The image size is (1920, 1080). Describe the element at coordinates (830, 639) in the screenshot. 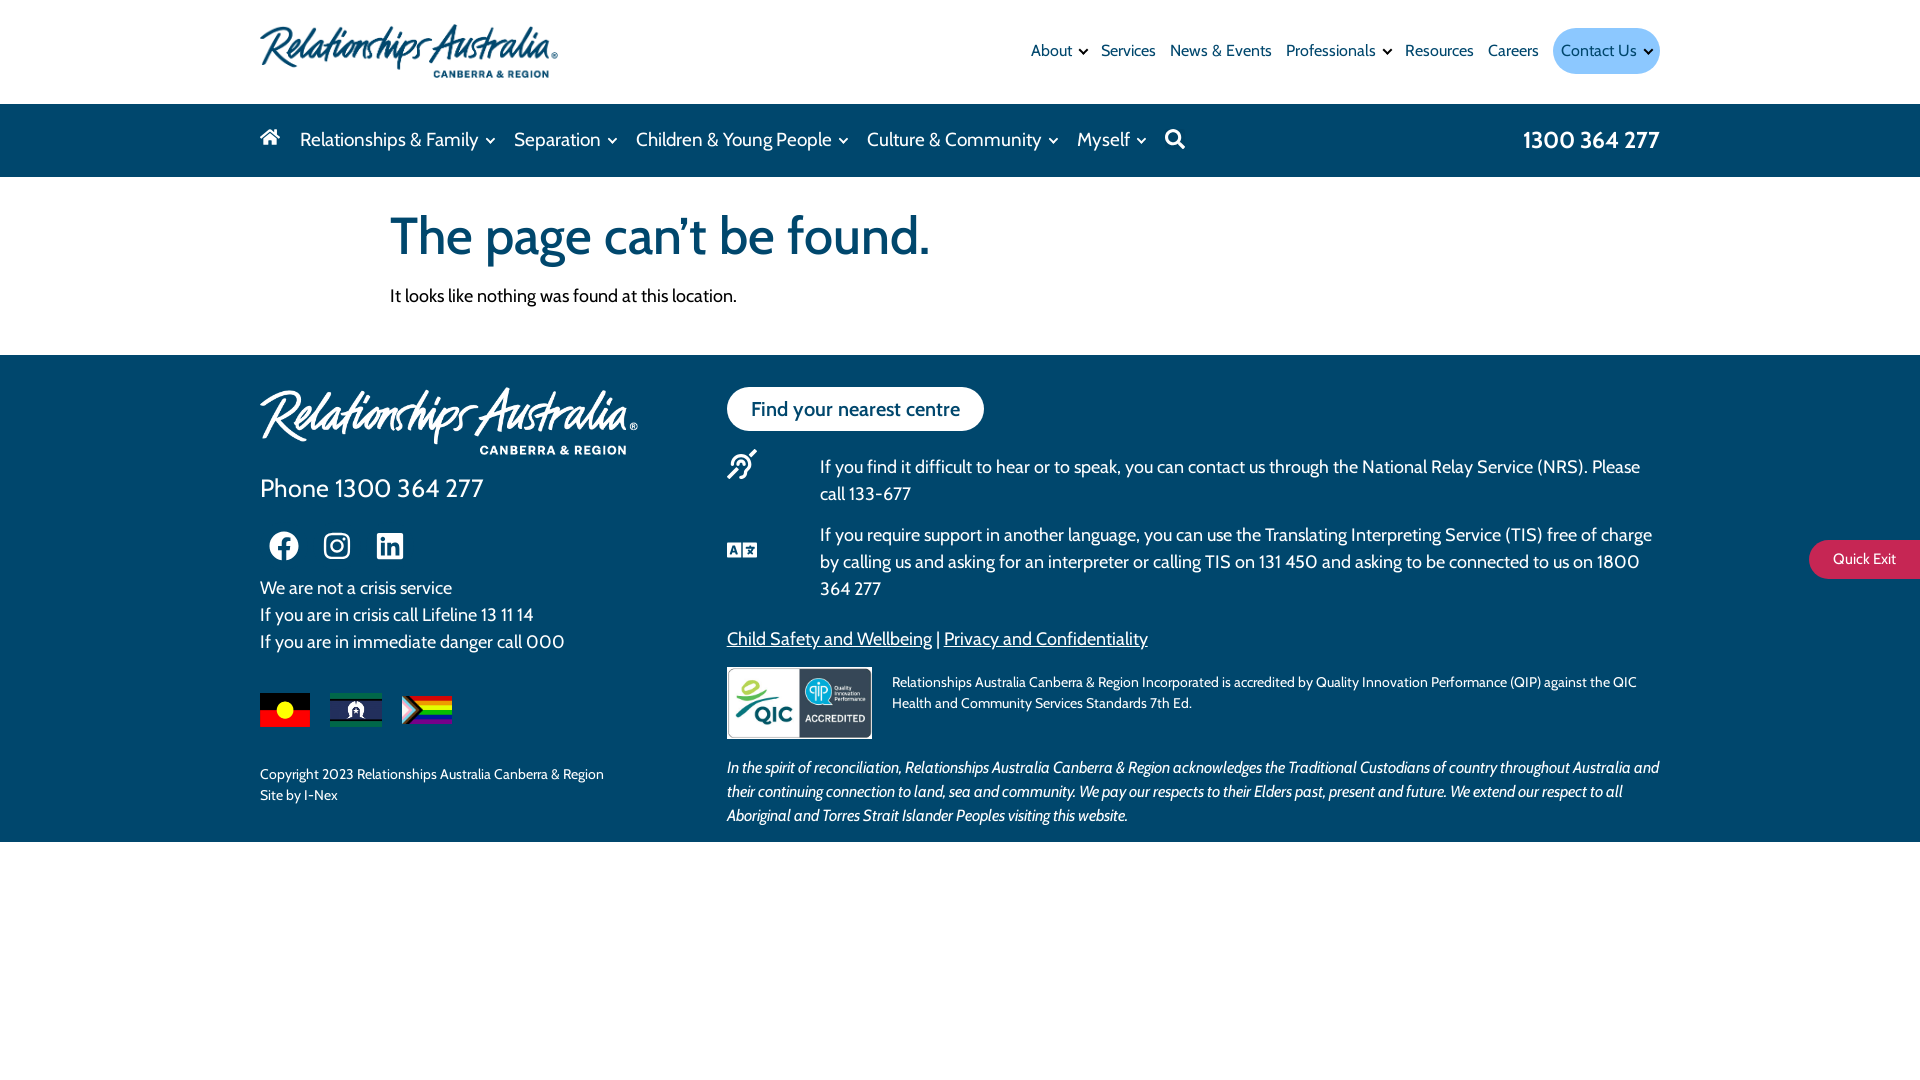

I see `Child Safety and Wellbeing` at that location.